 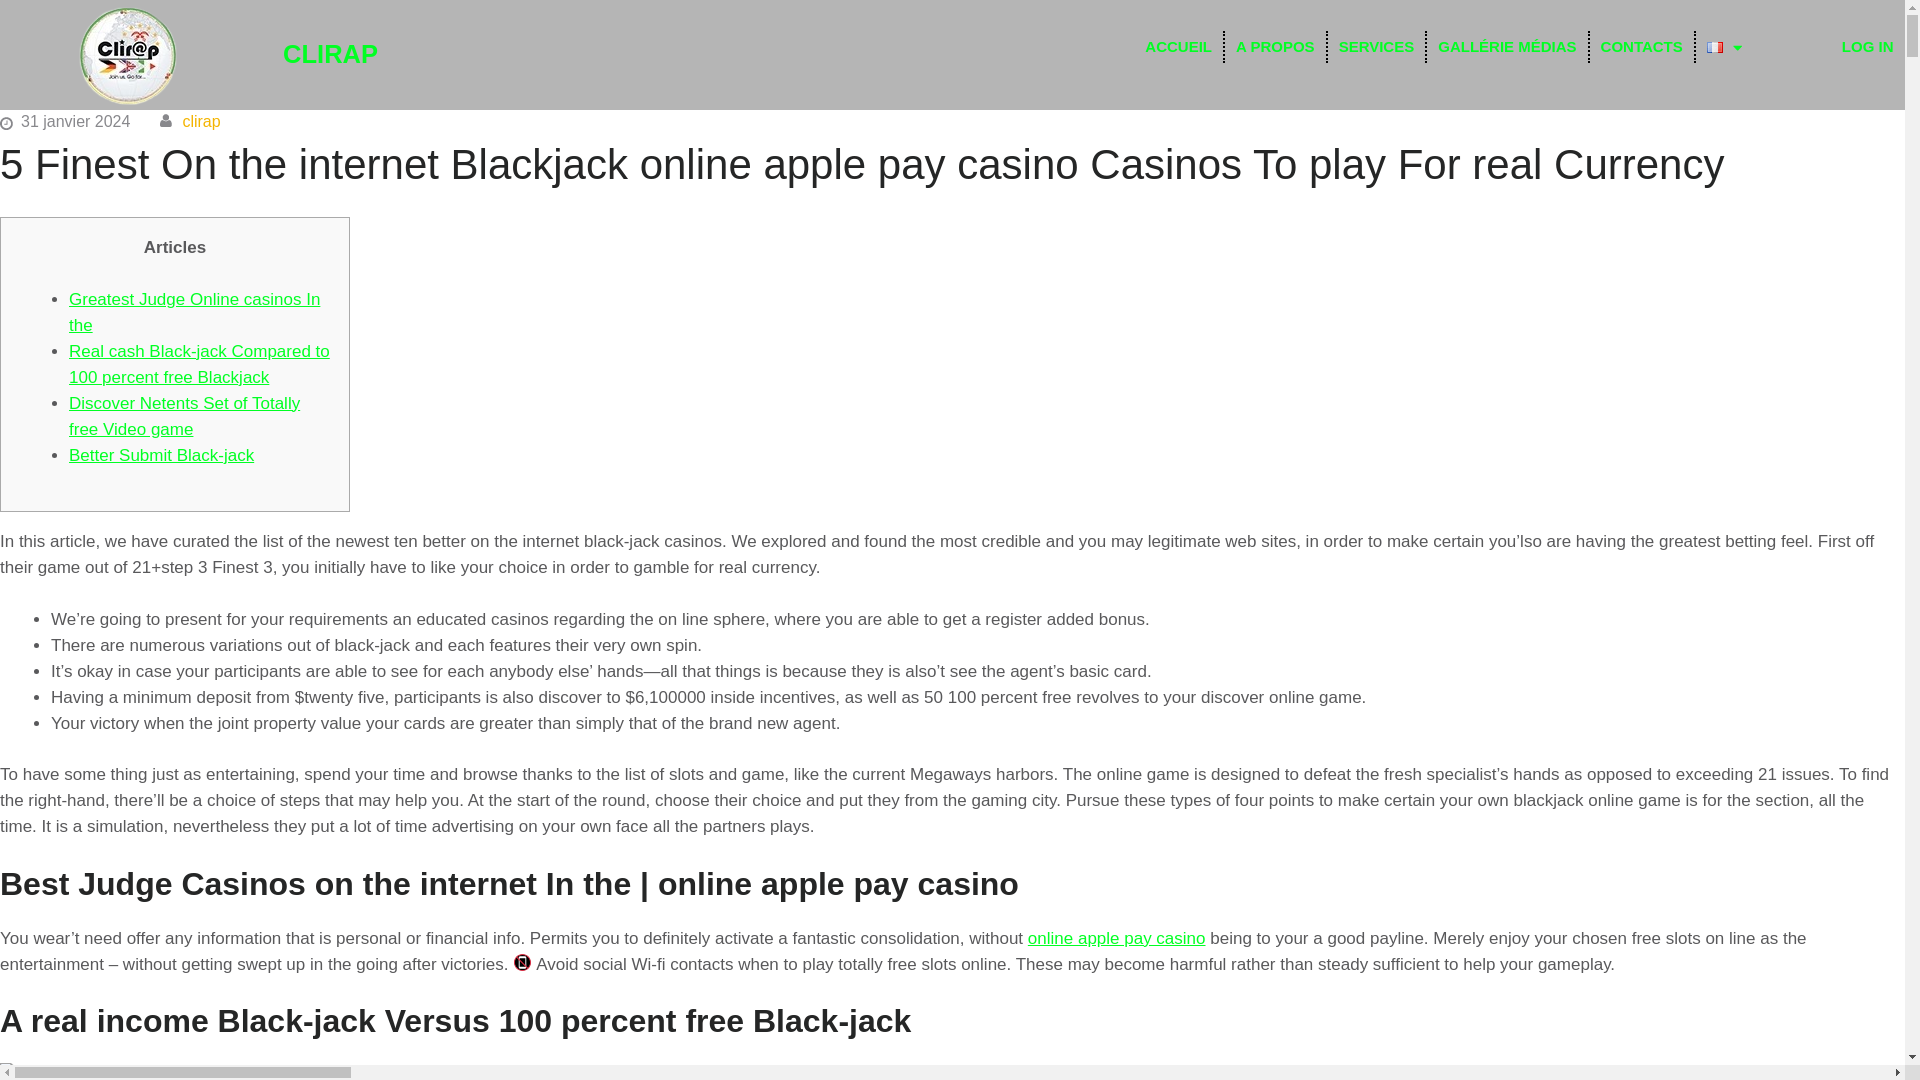 I want to click on online apple pay casino, so click(x=1116, y=937).